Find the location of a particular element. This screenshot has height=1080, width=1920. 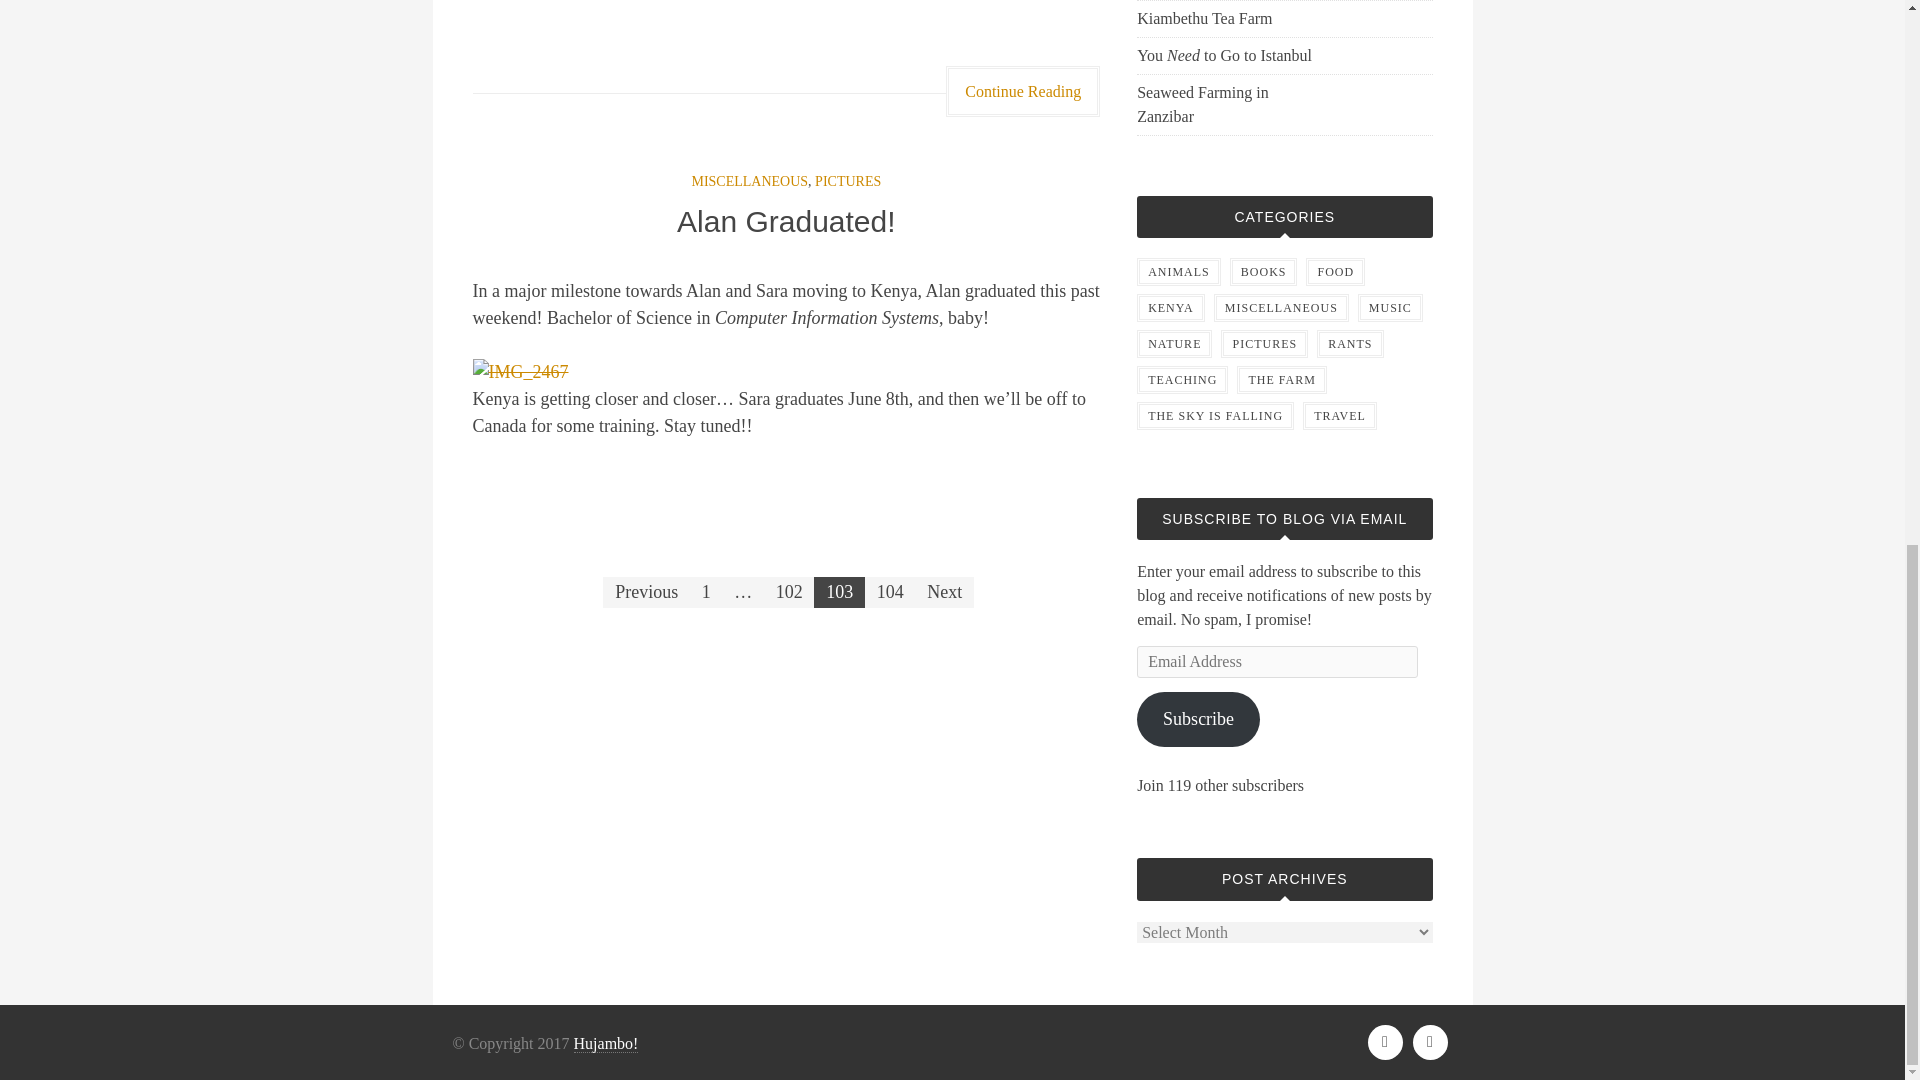

104 is located at coordinates (890, 592).